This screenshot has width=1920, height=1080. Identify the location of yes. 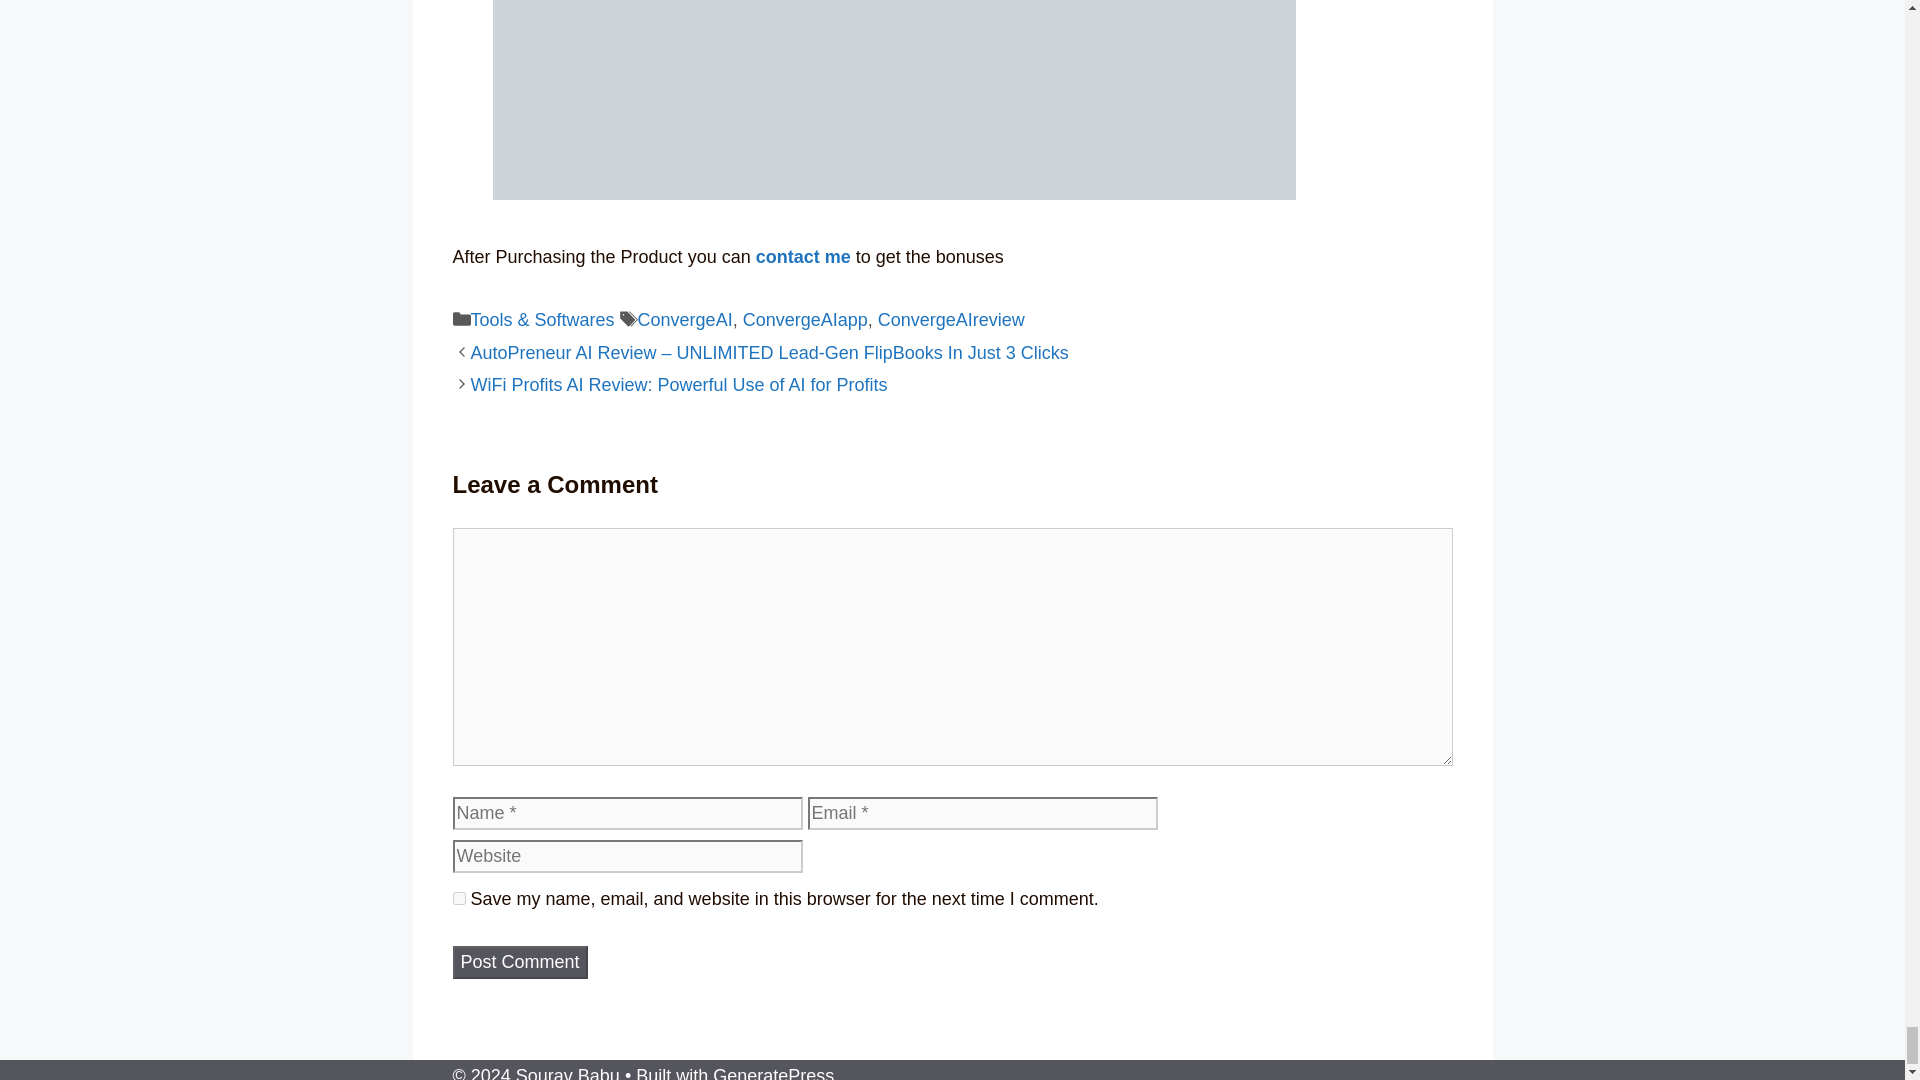
(458, 898).